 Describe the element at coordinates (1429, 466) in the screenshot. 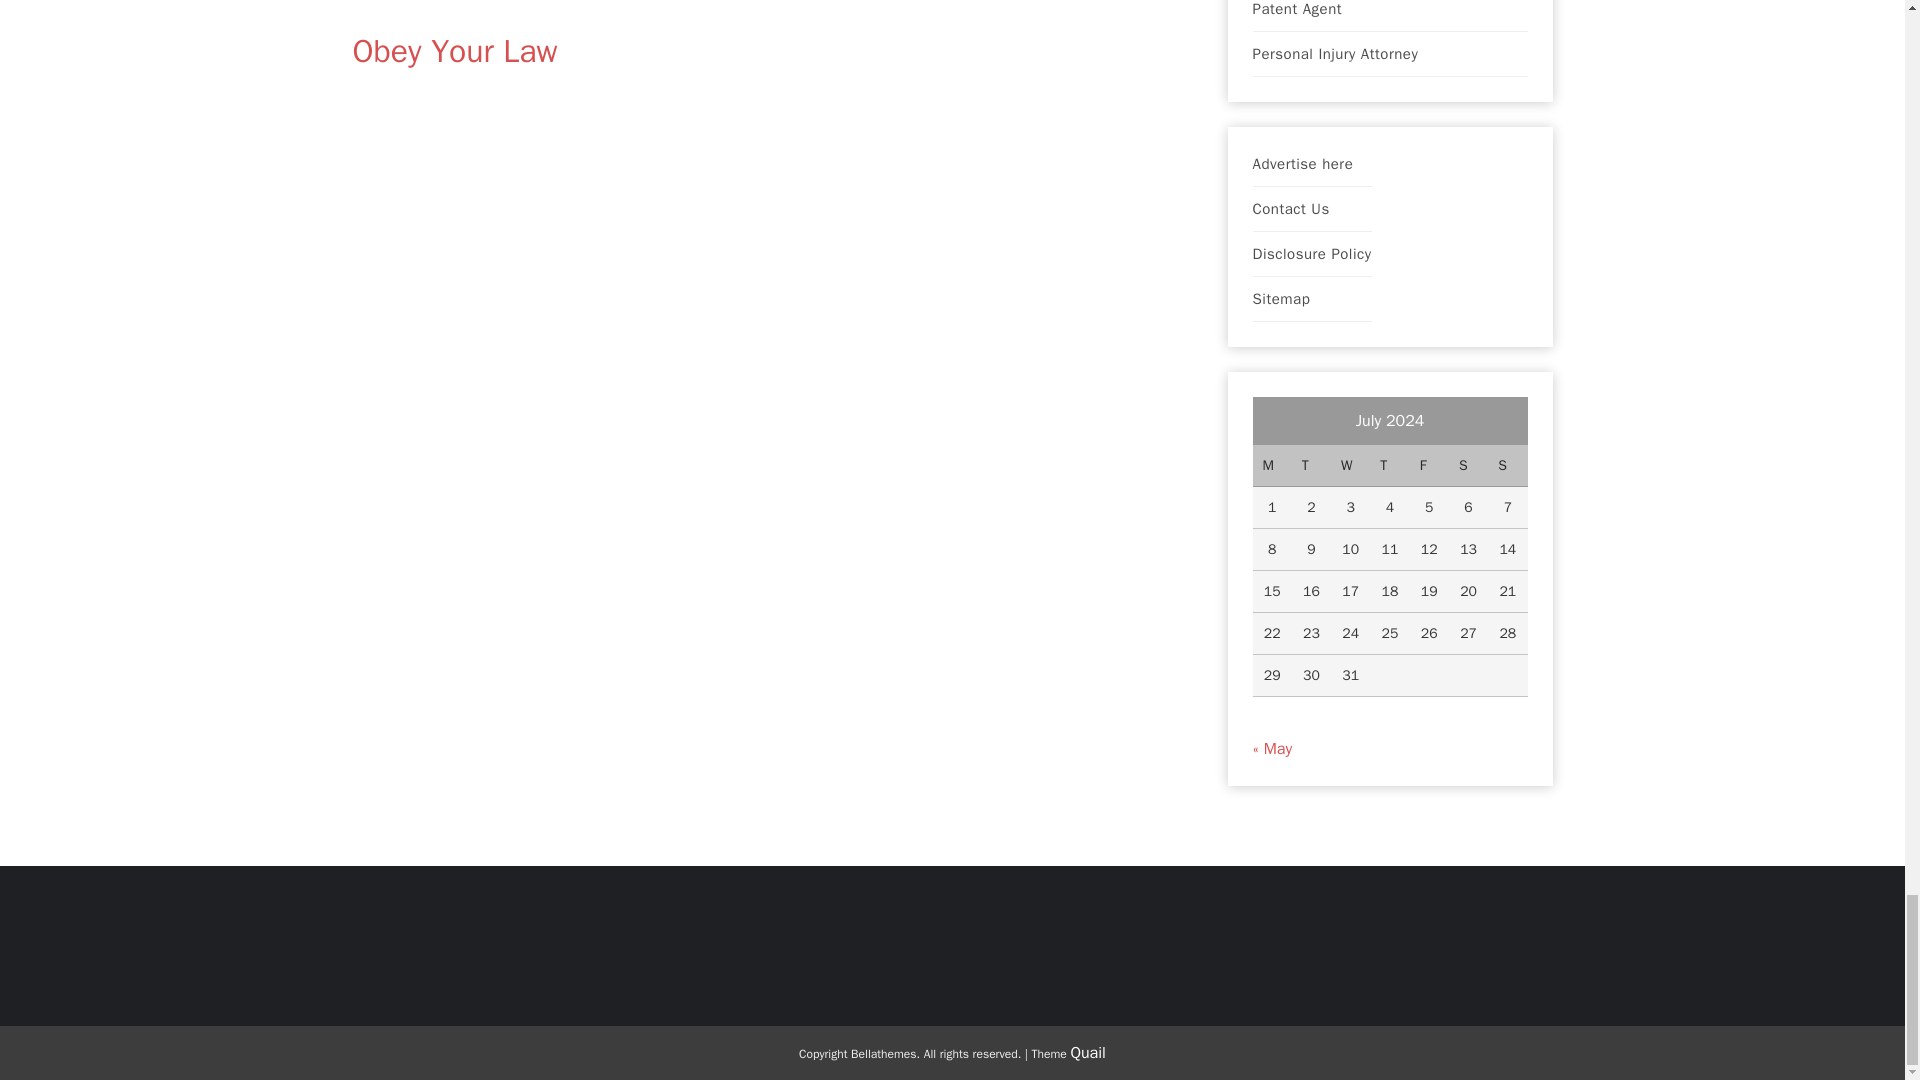

I see `Friday` at that location.